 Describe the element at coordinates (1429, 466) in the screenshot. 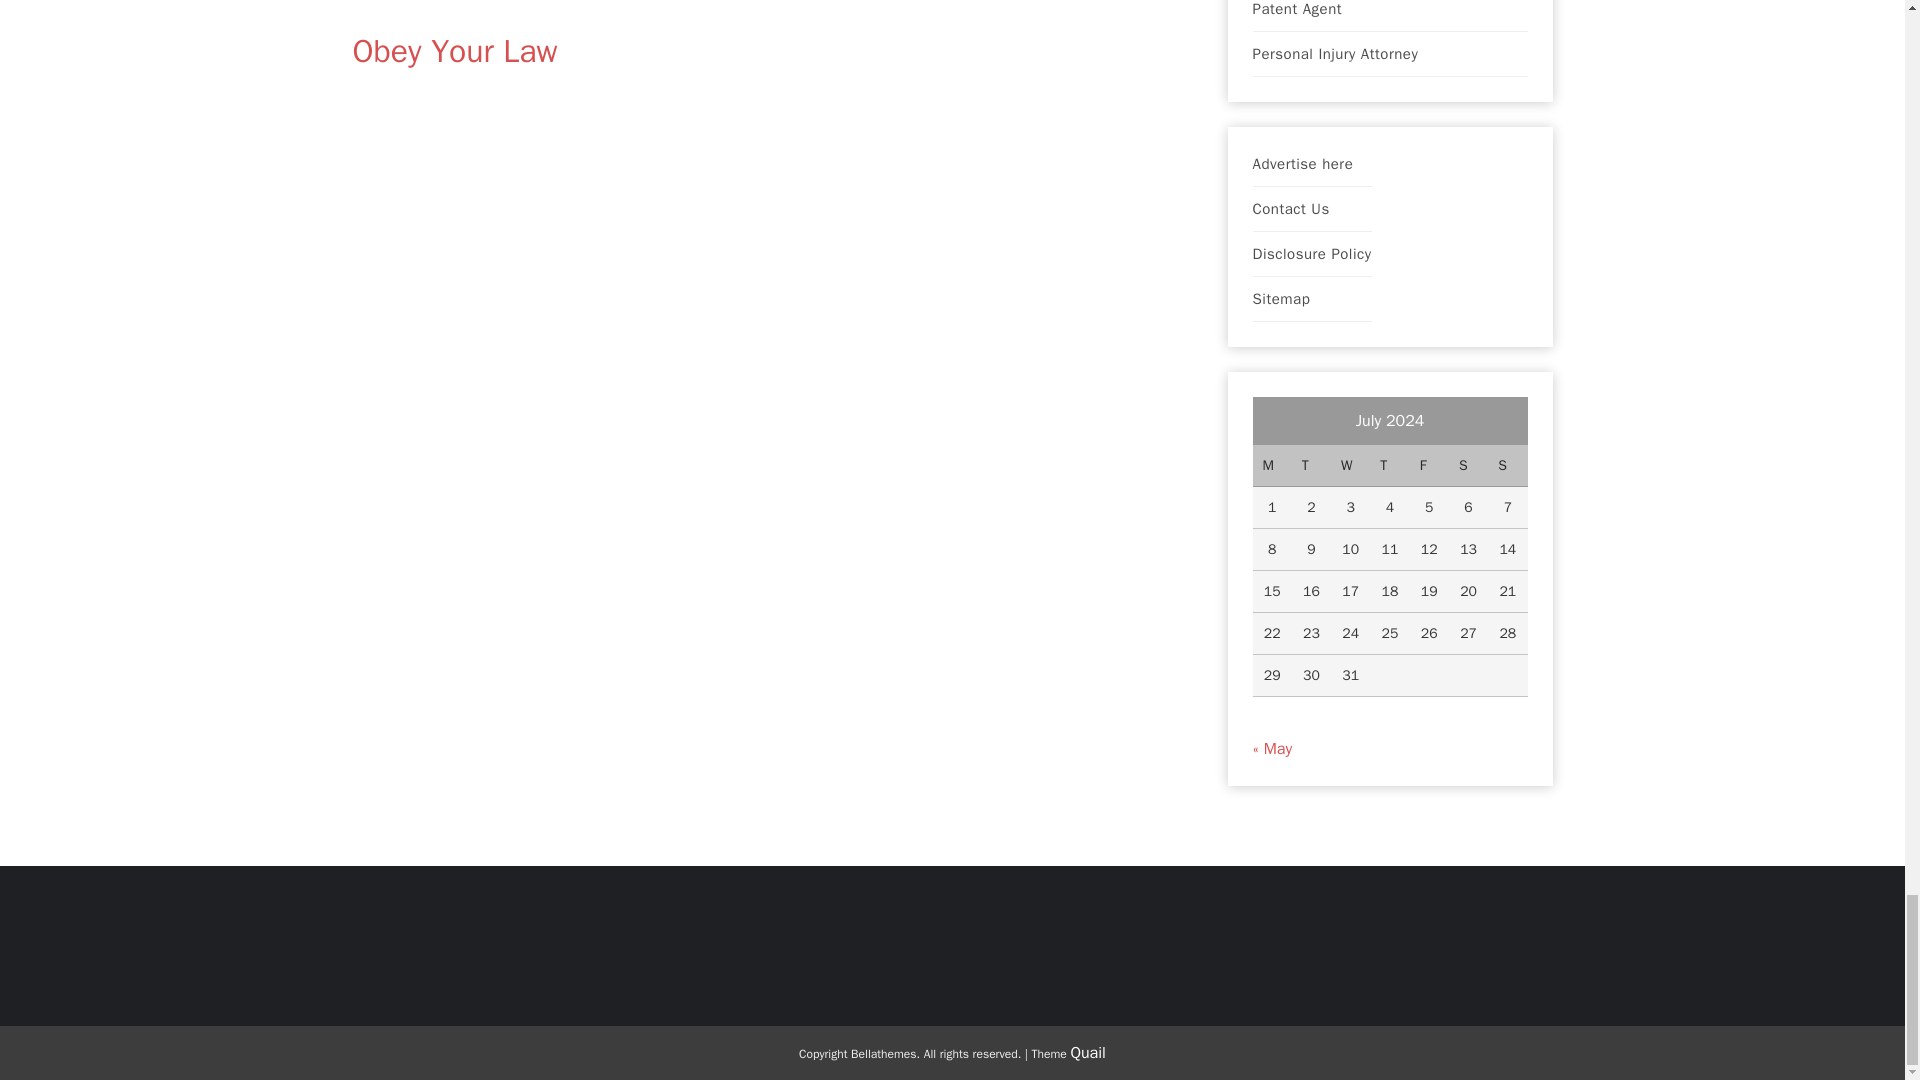

I see `Friday` at that location.